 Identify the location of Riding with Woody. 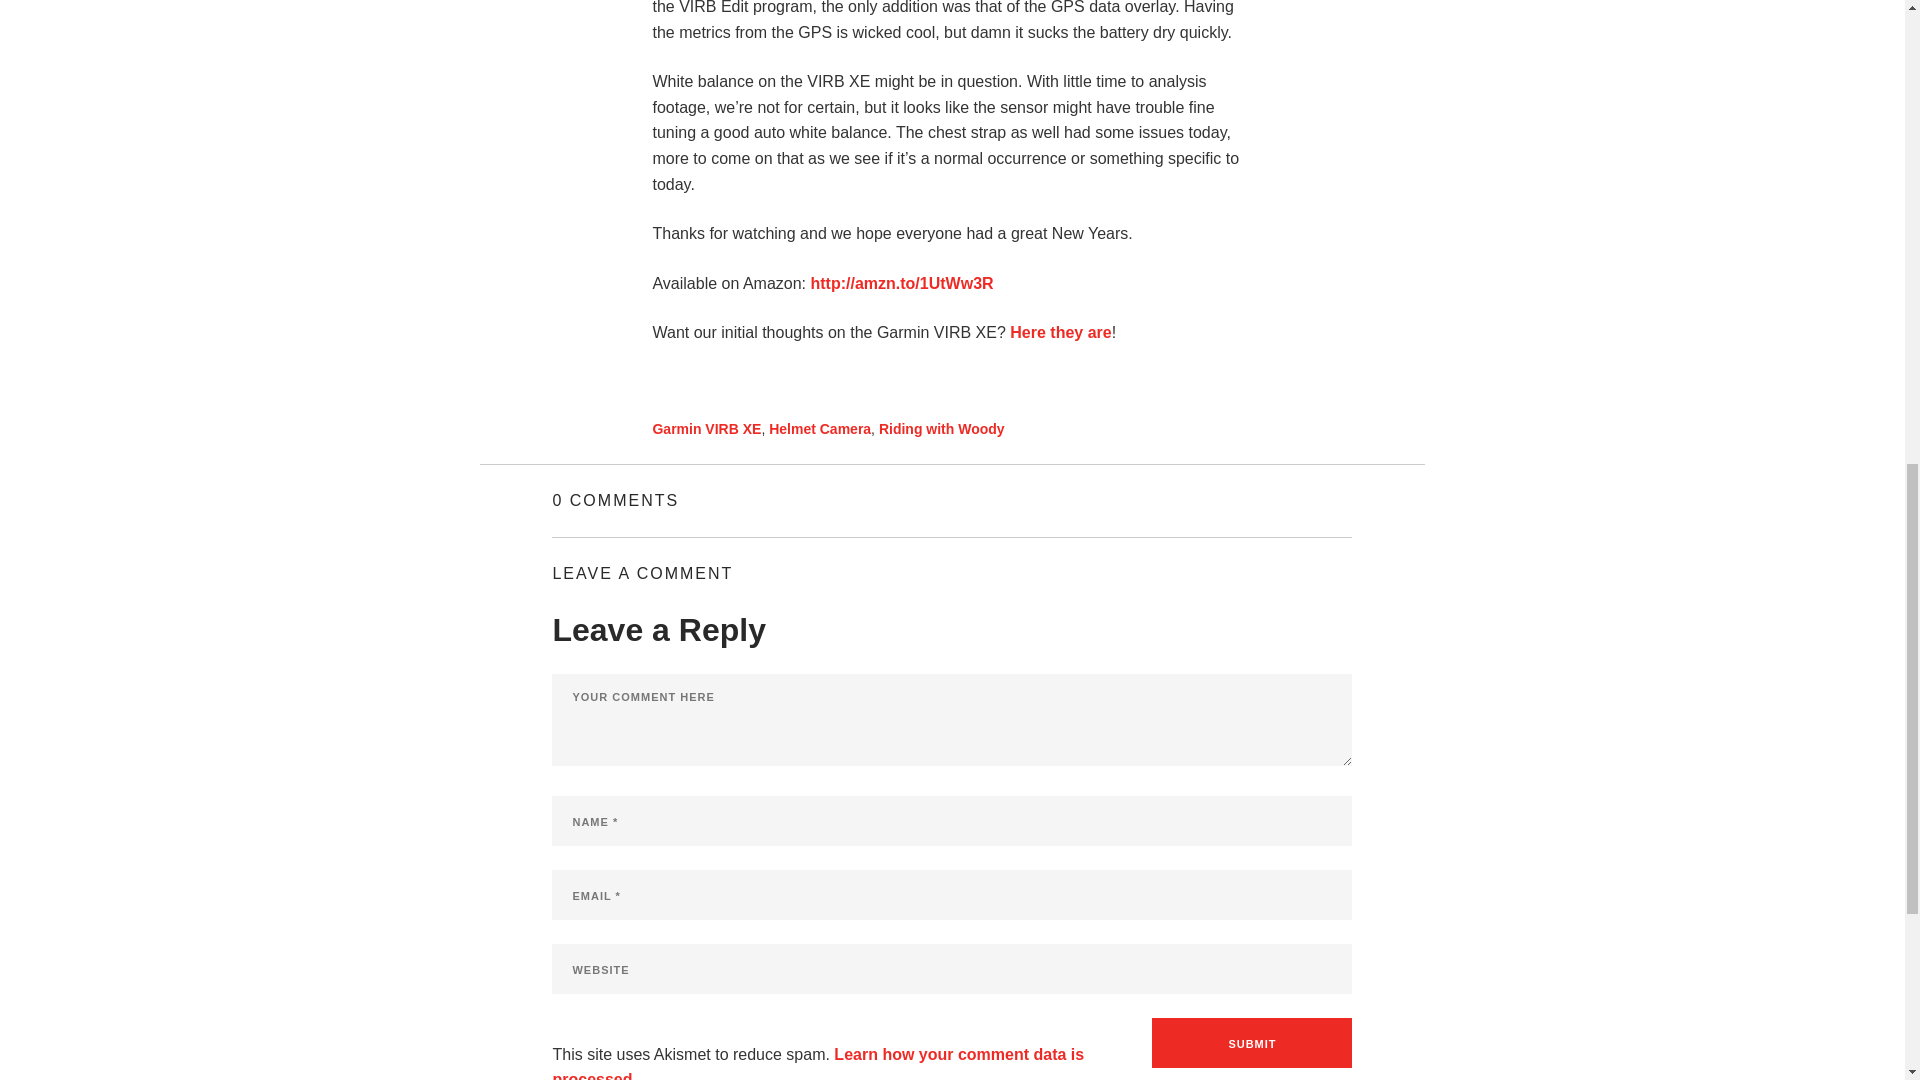
(942, 429).